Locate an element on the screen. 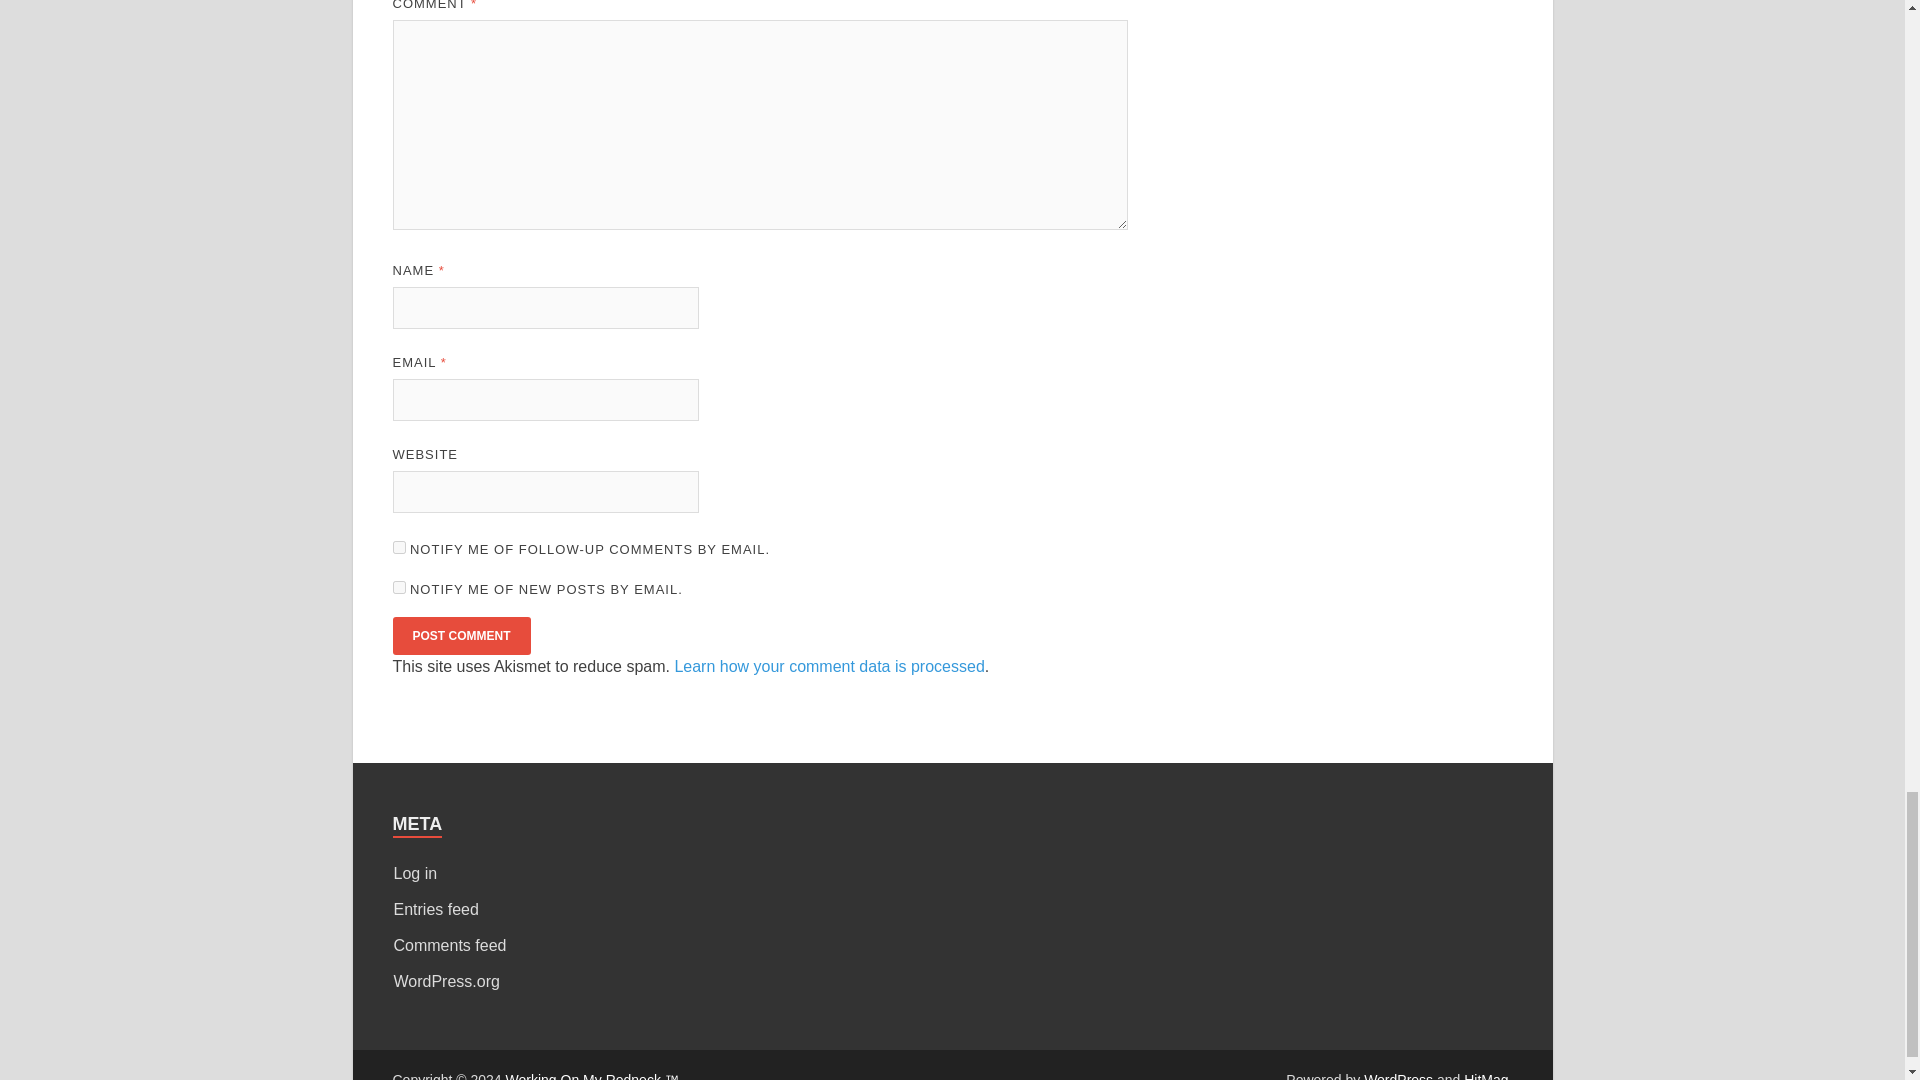  Post Comment is located at coordinates (460, 635).